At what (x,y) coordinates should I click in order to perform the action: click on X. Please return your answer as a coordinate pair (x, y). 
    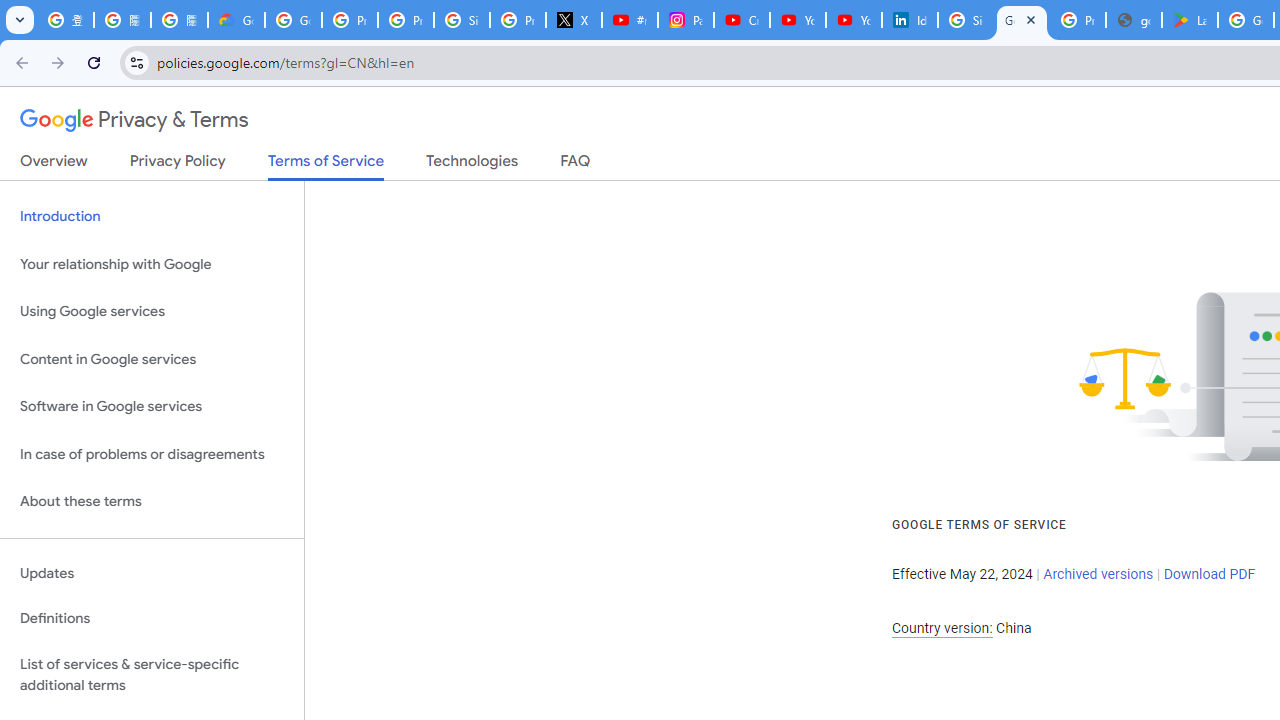
    Looking at the image, I should click on (574, 20).